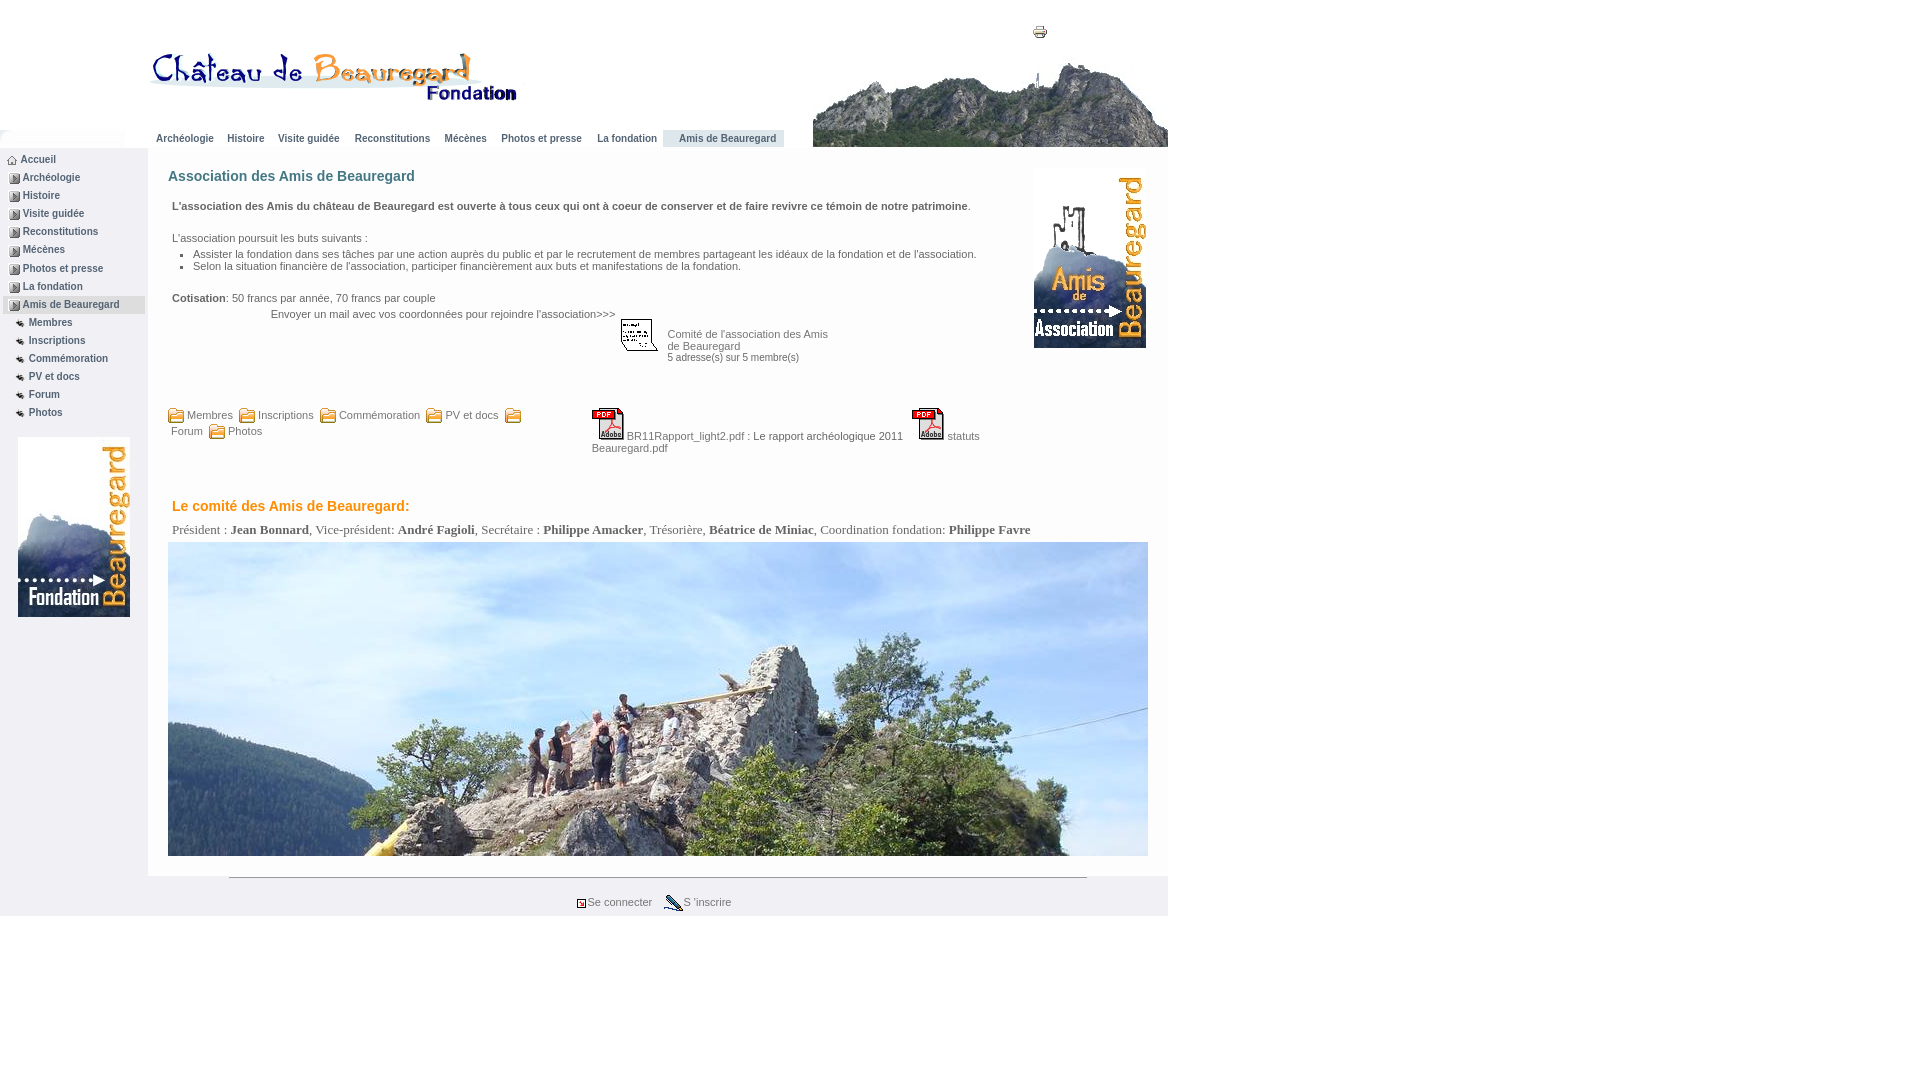 The width and height of the screenshot is (1920, 1080). What do you see at coordinates (1040, 36) in the screenshot?
I see `Vue imprimable` at bounding box center [1040, 36].